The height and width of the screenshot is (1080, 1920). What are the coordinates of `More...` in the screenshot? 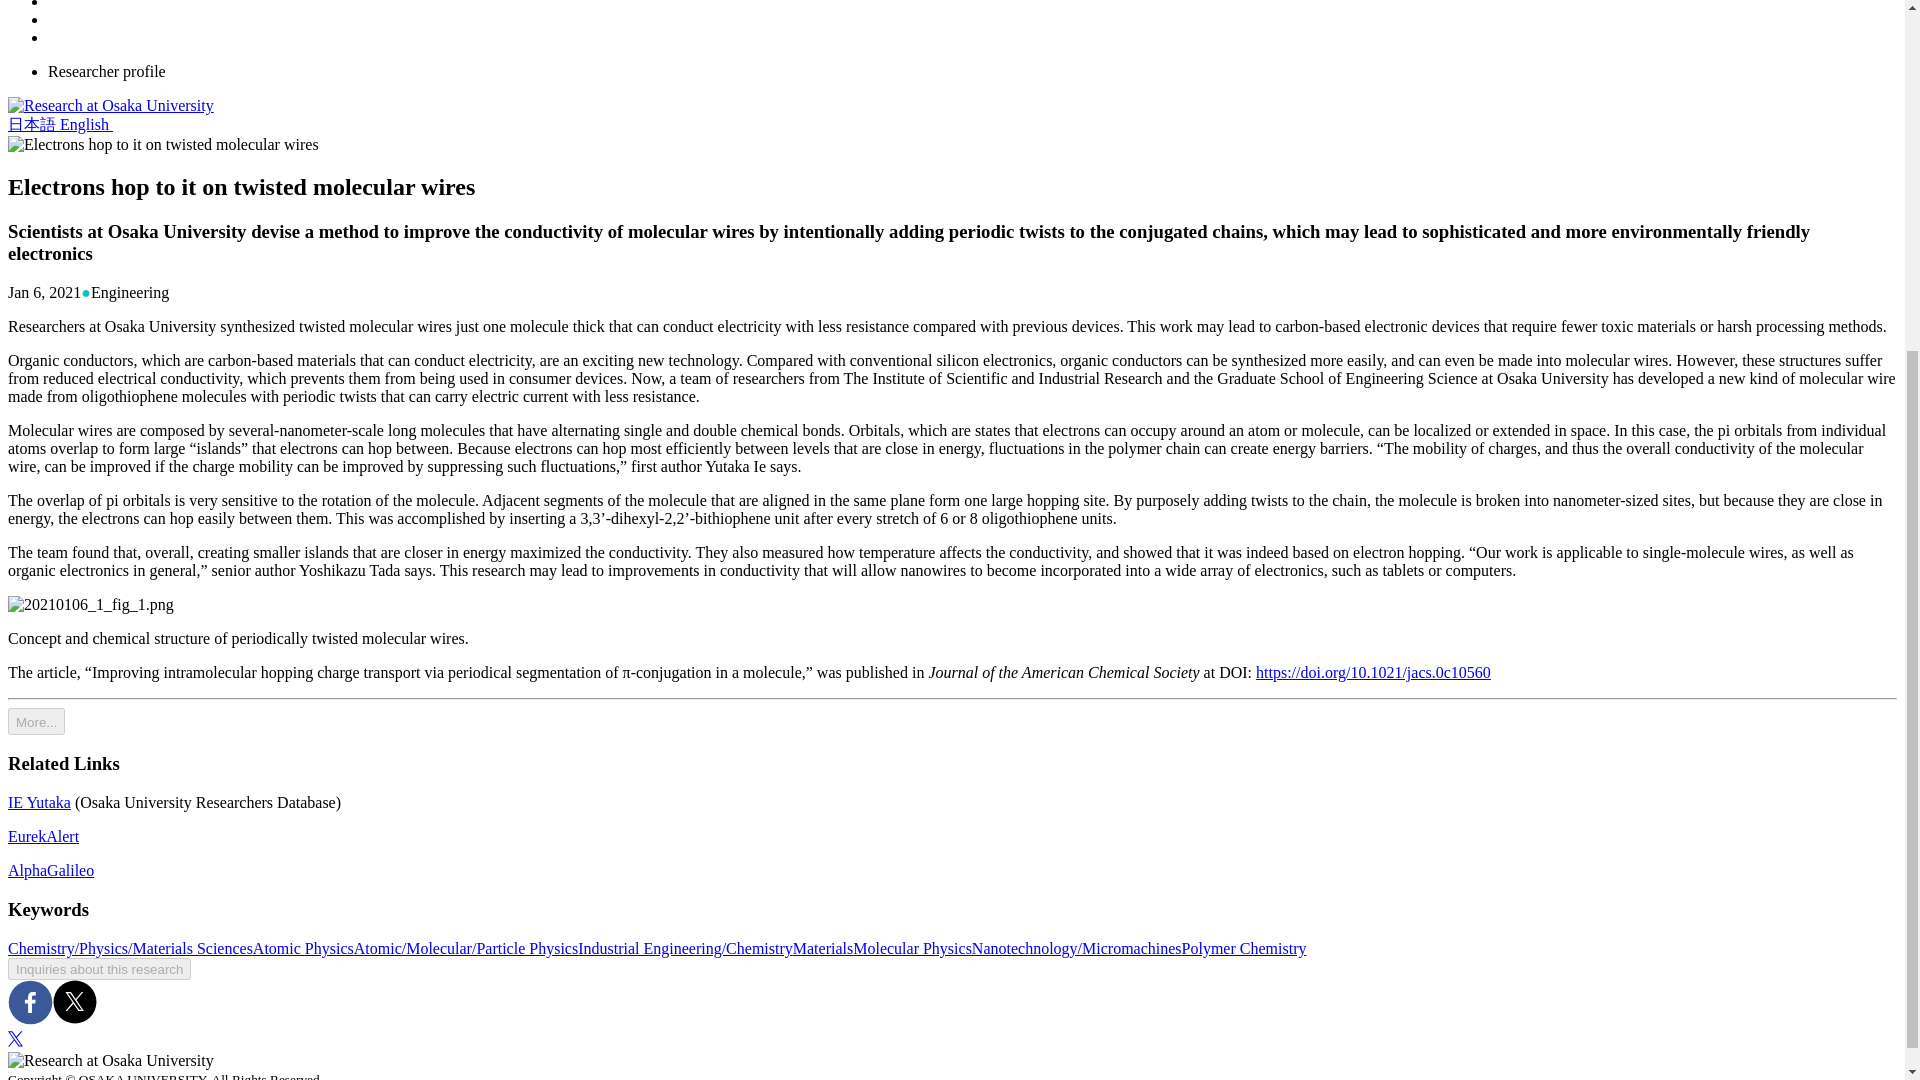 It's located at (36, 722).